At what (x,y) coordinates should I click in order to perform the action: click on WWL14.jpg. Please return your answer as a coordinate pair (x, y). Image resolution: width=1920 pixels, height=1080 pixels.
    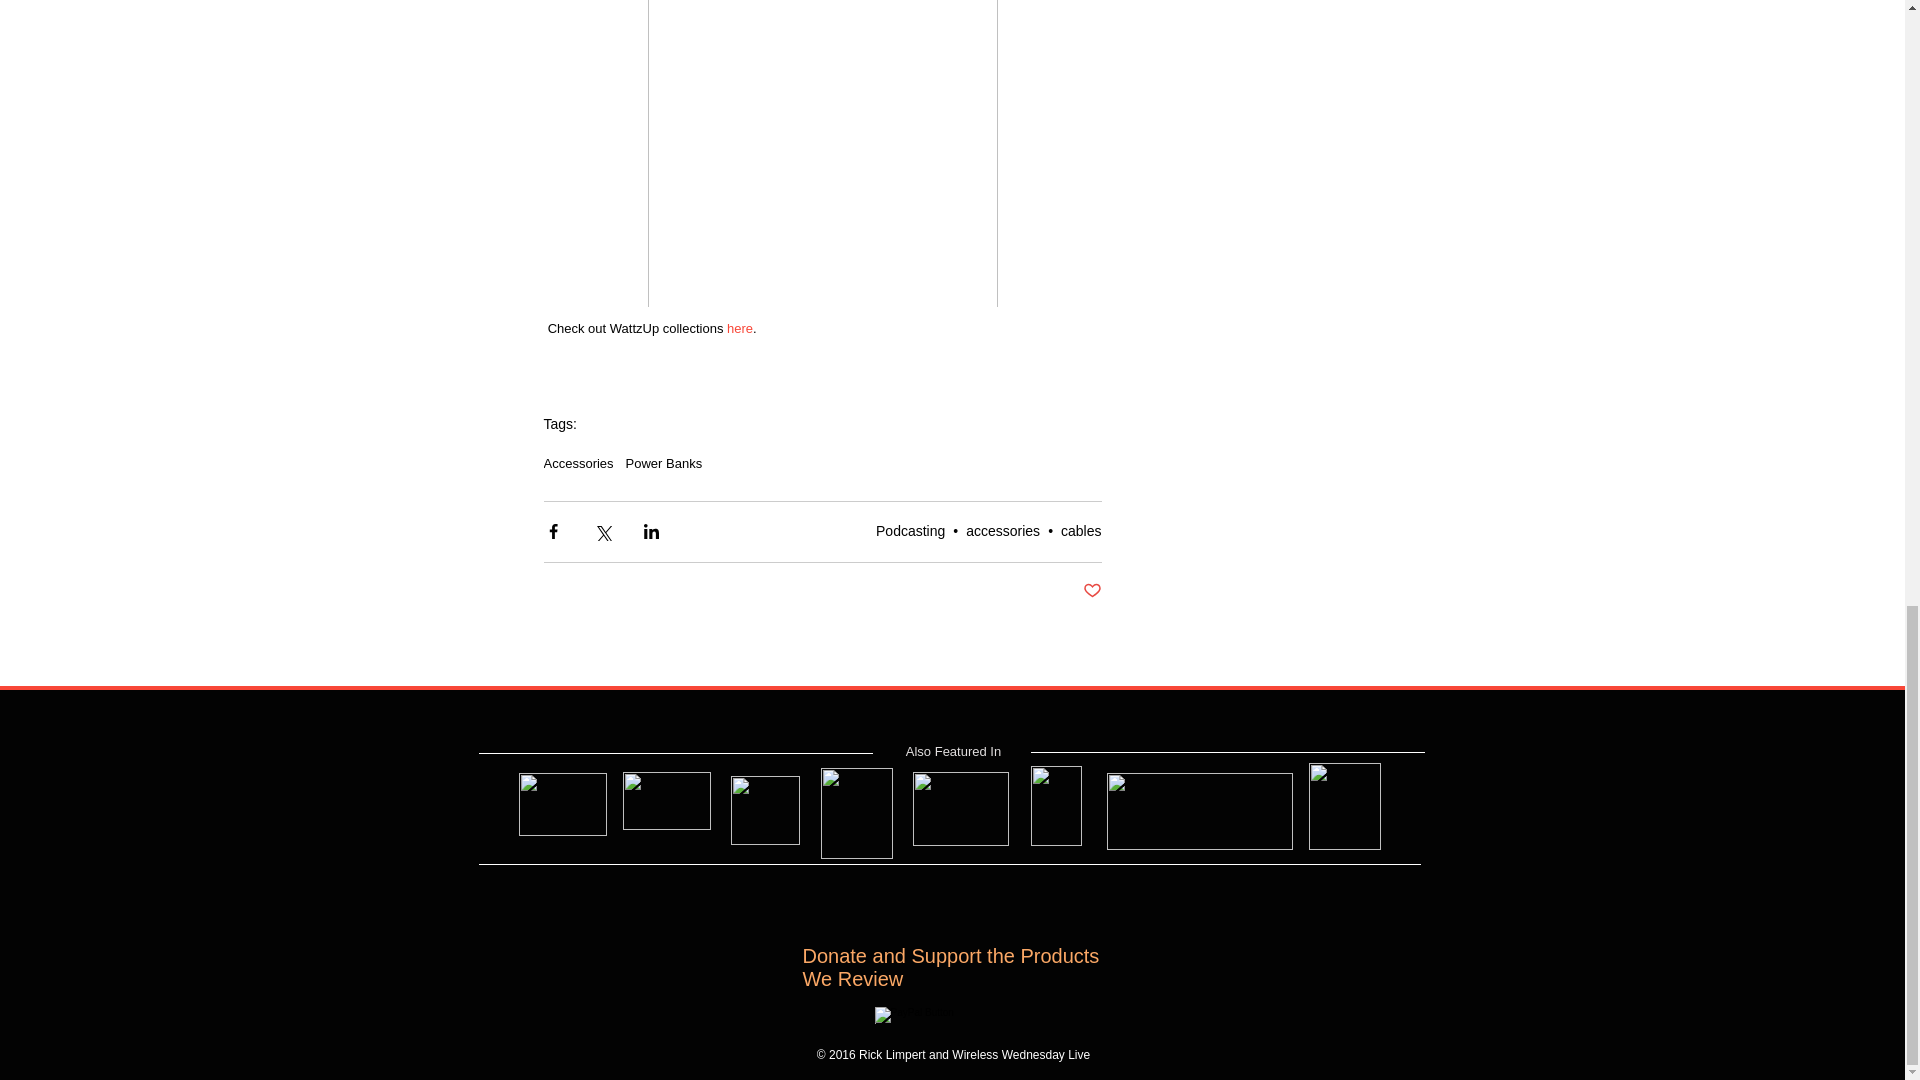
    Looking at the image, I should click on (856, 812).